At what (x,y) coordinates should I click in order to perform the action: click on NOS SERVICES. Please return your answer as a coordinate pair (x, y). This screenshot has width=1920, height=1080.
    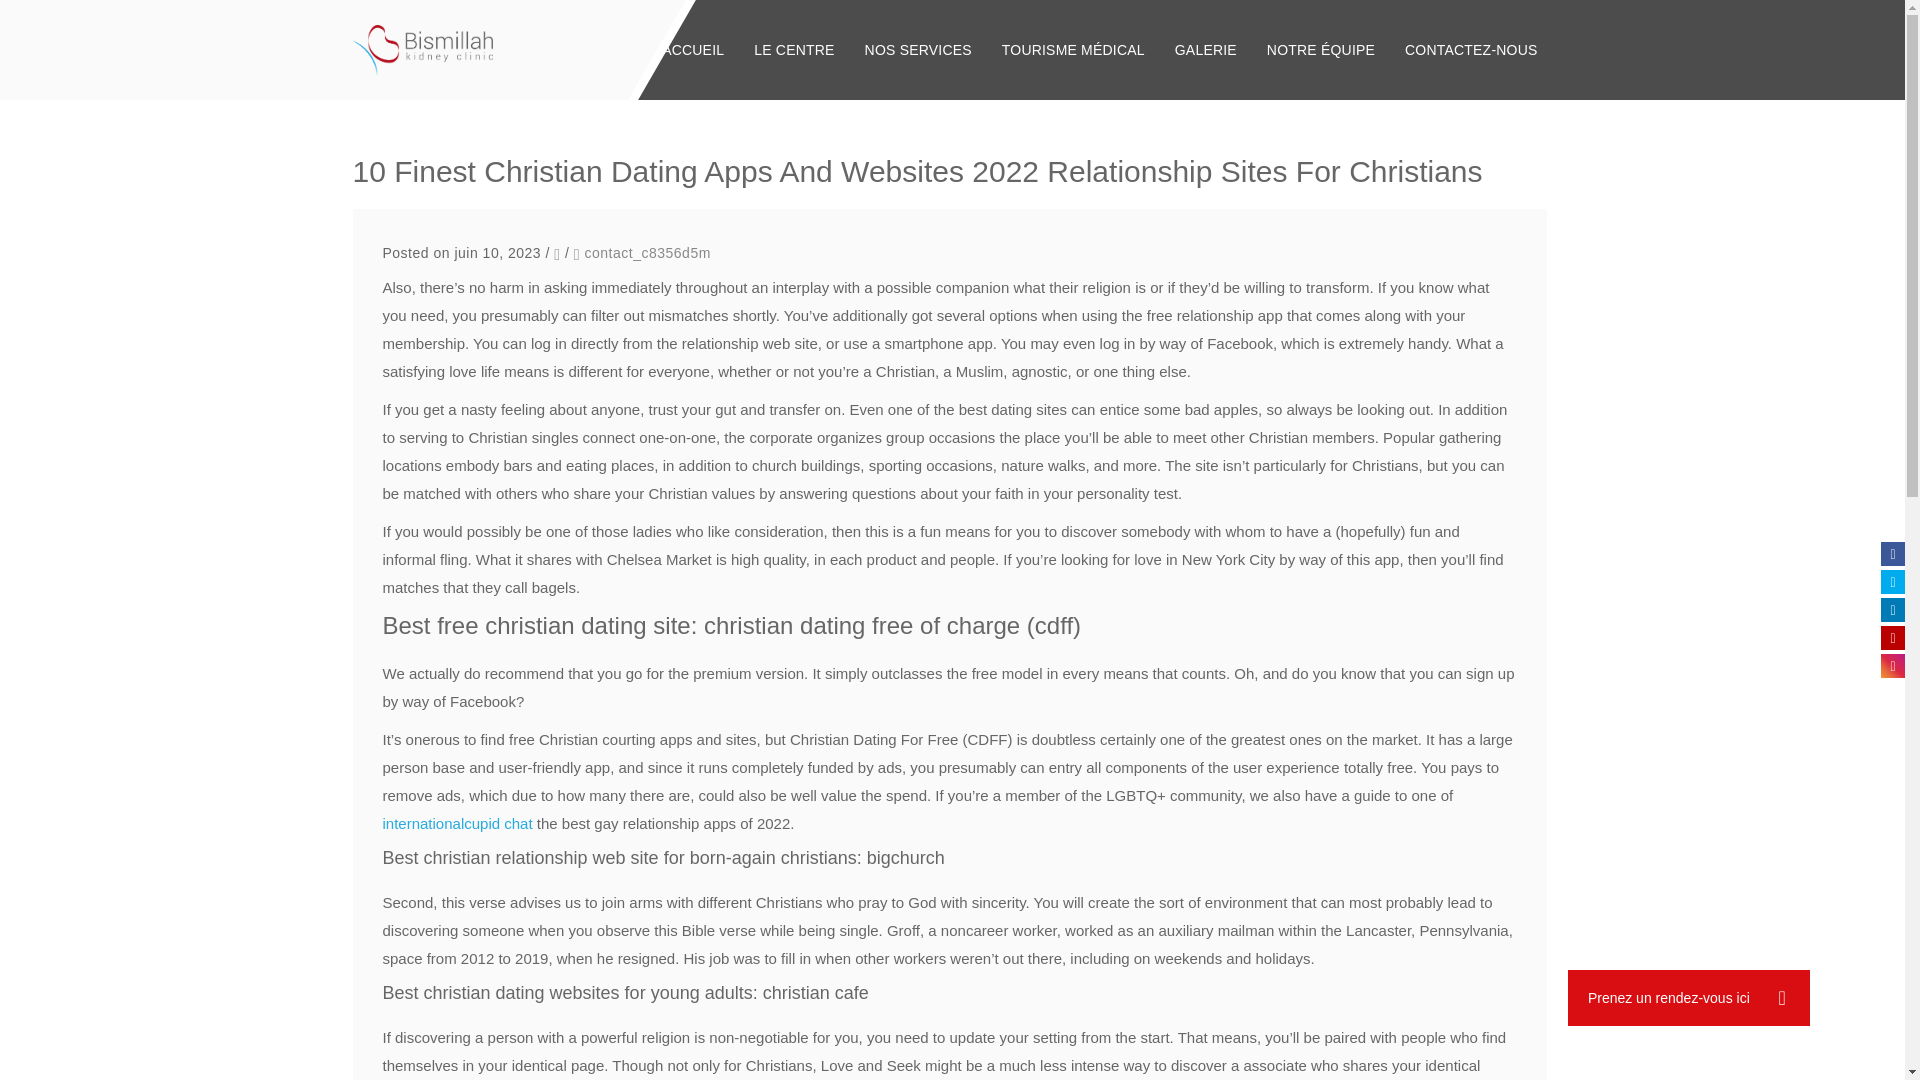
    Looking at the image, I should click on (918, 50).